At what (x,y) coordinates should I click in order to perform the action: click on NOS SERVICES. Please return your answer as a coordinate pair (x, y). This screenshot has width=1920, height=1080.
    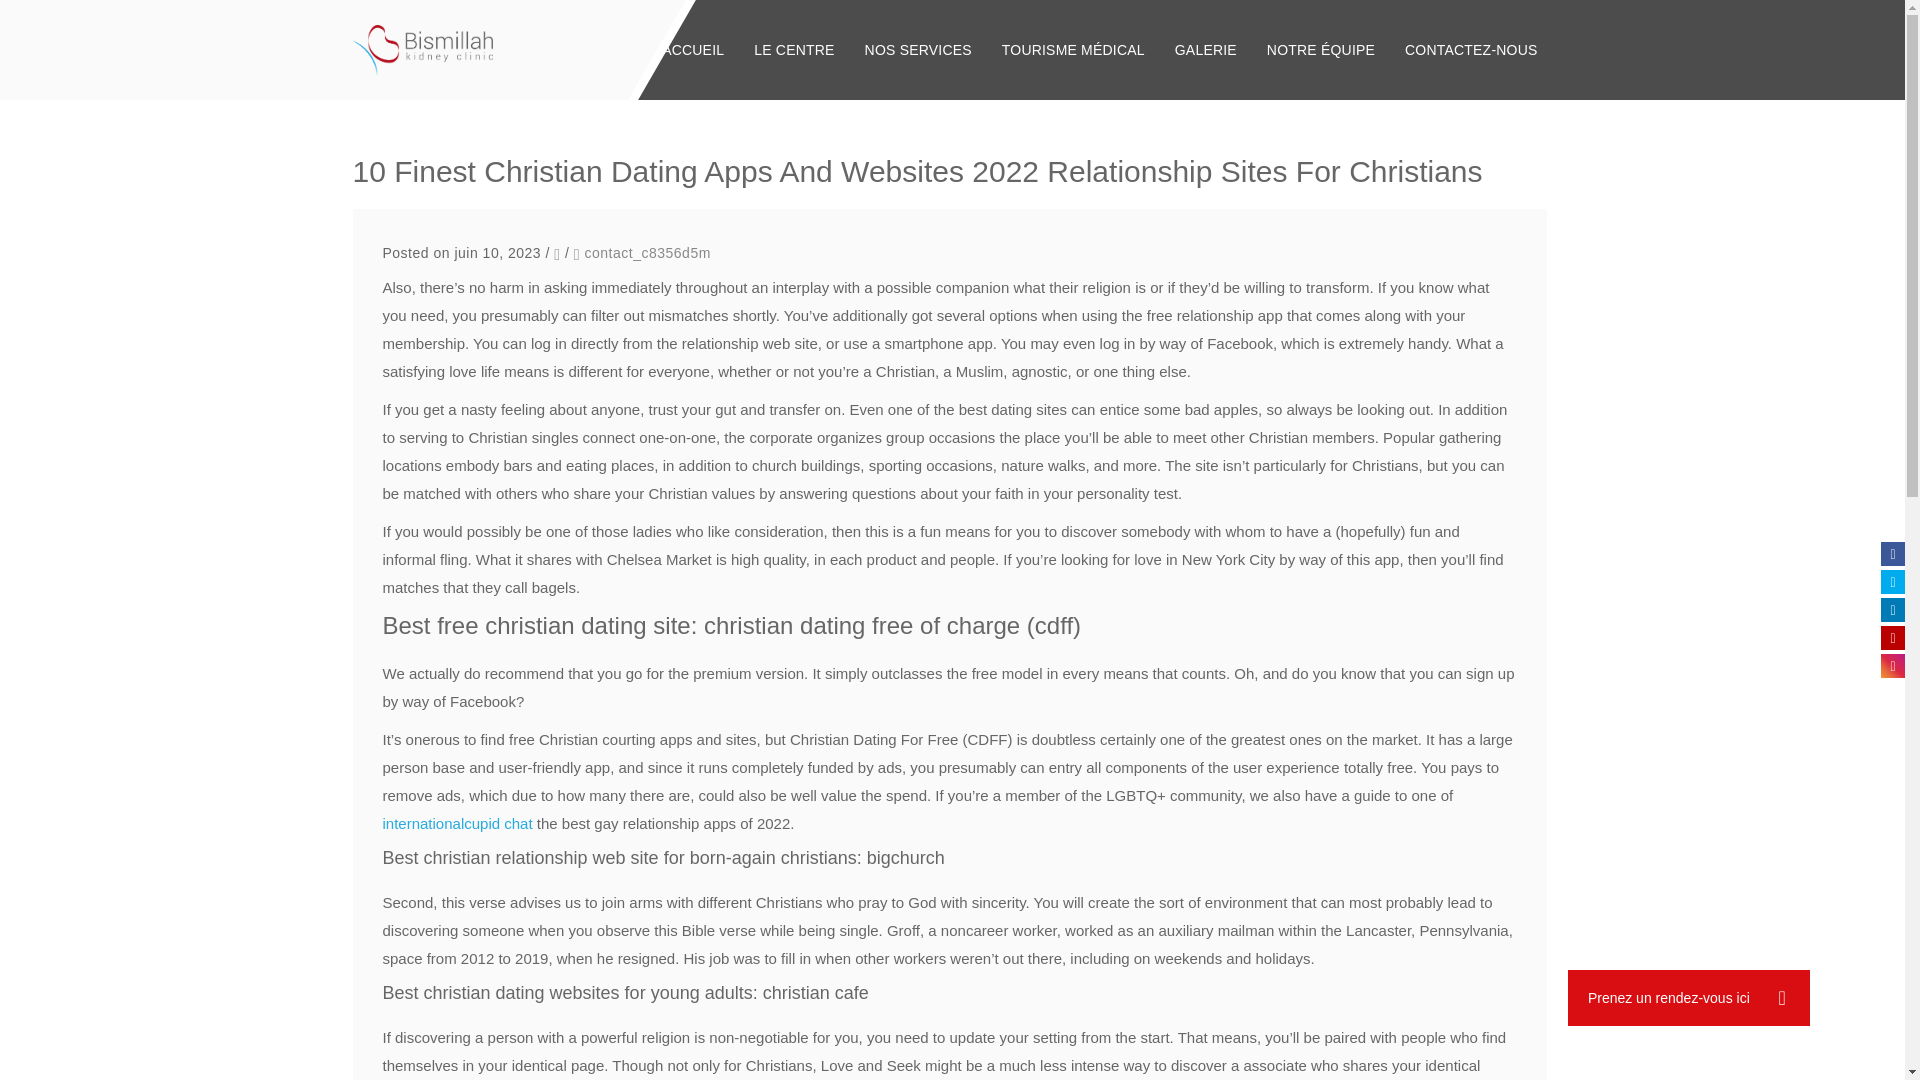
    Looking at the image, I should click on (918, 50).